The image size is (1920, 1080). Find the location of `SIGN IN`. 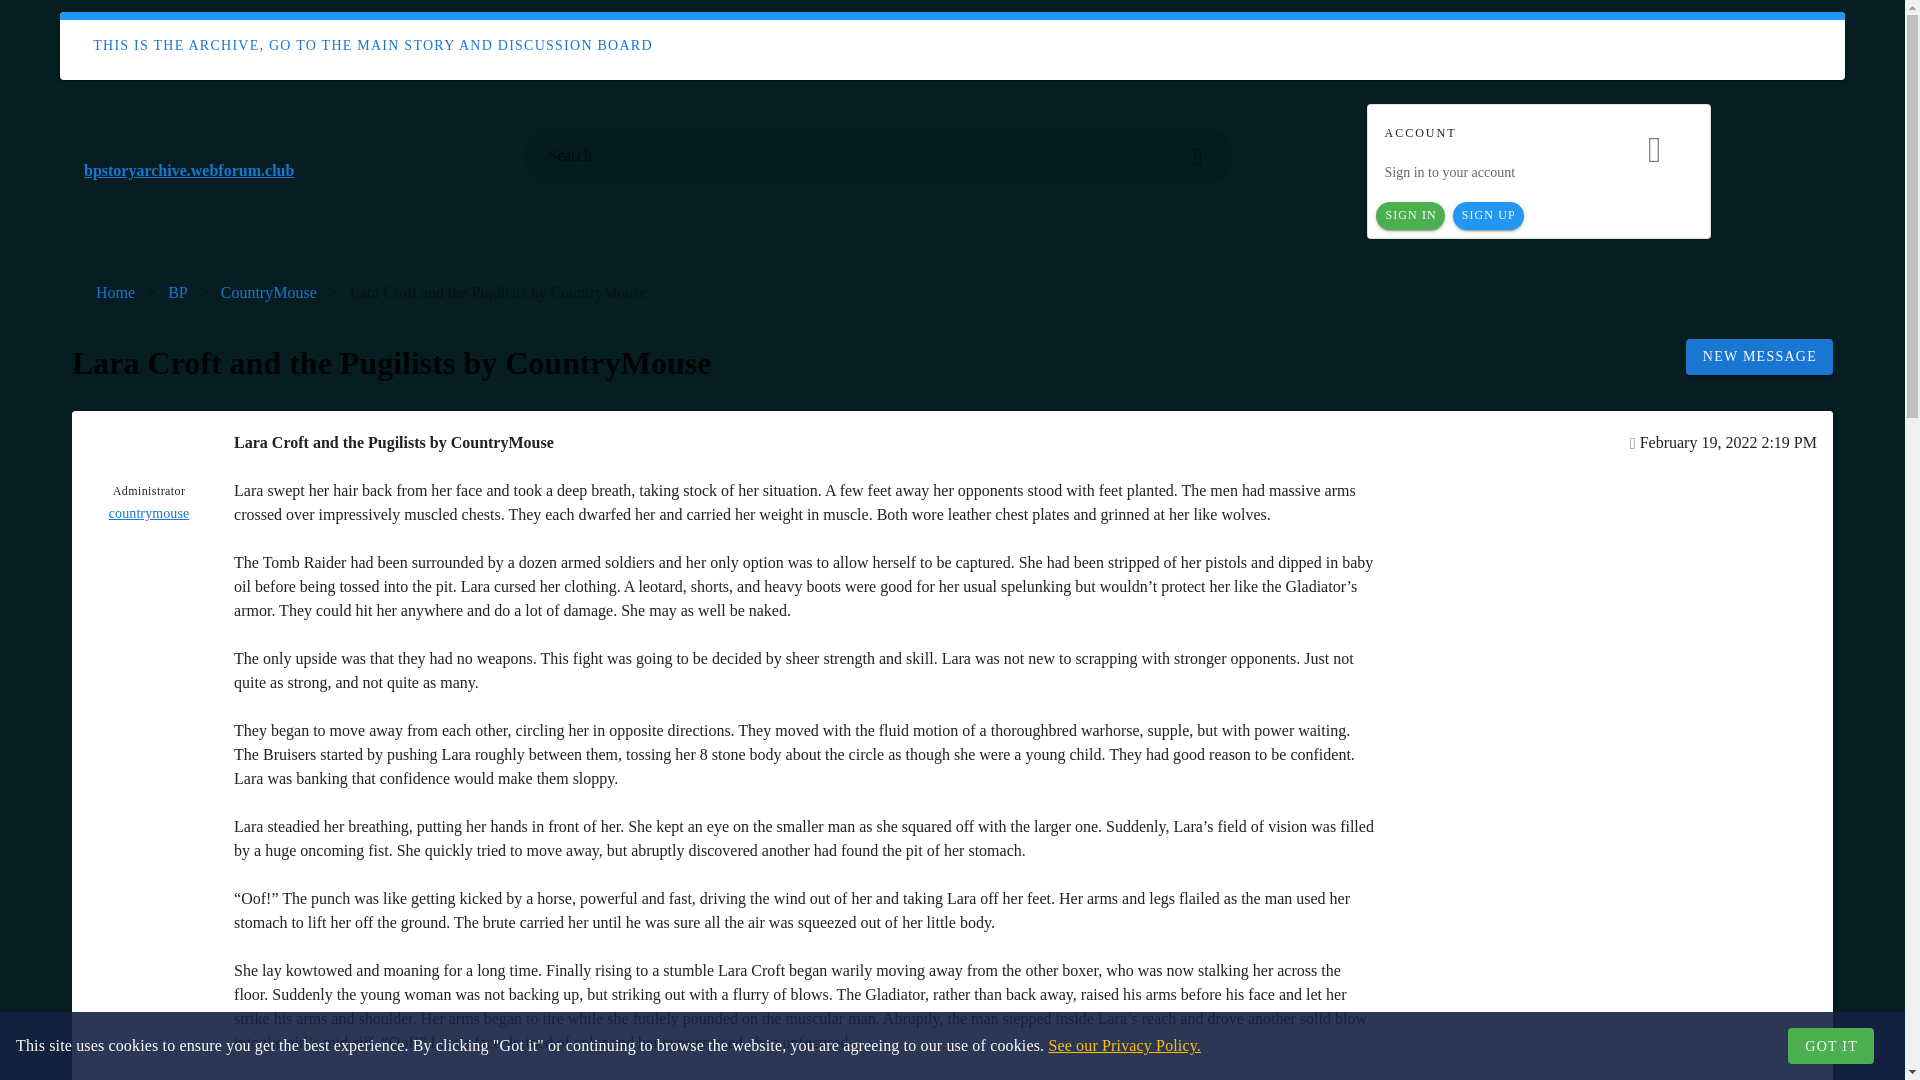

SIGN IN is located at coordinates (1410, 216).